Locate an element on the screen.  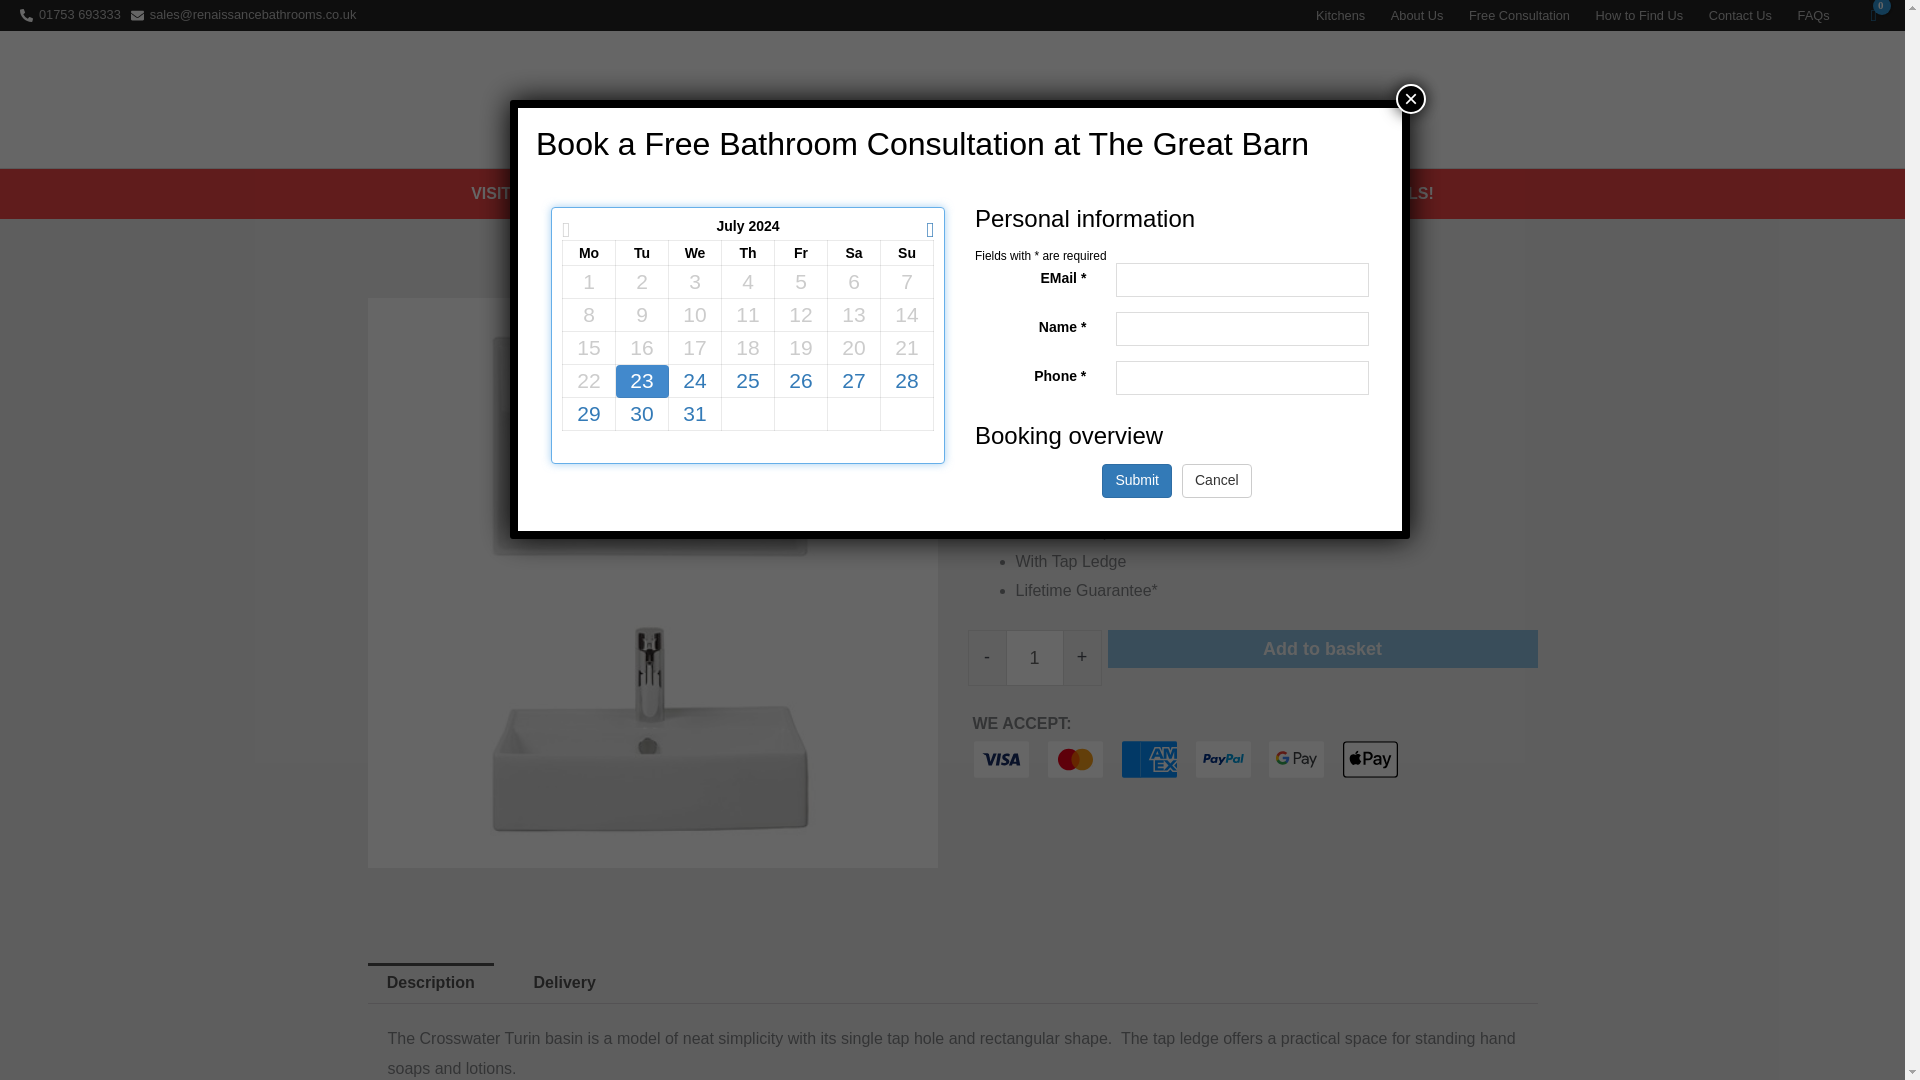
Saturday is located at coordinates (853, 253).